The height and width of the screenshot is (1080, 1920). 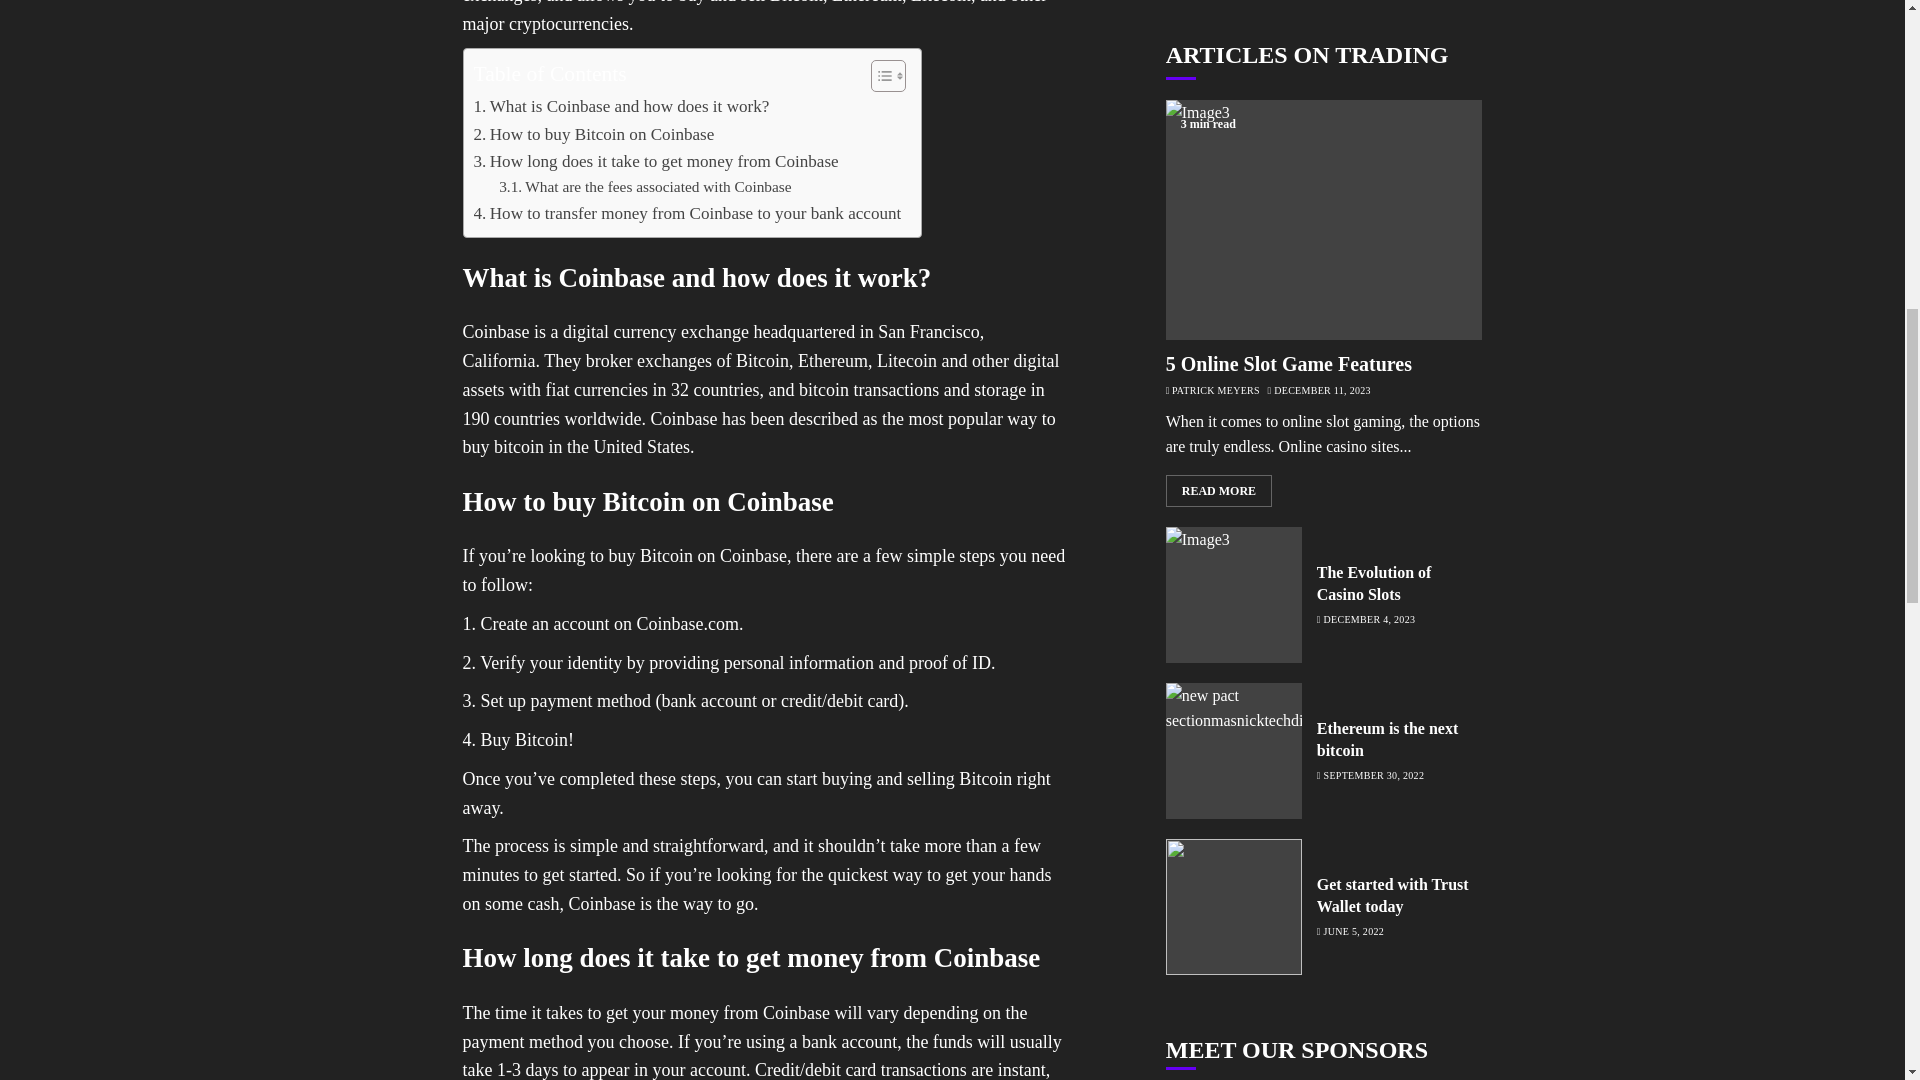 What do you see at coordinates (594, 134) in the screenshot?
I see `How to buy Bitcoin on Coinbase` at bounding box center [594, 134].